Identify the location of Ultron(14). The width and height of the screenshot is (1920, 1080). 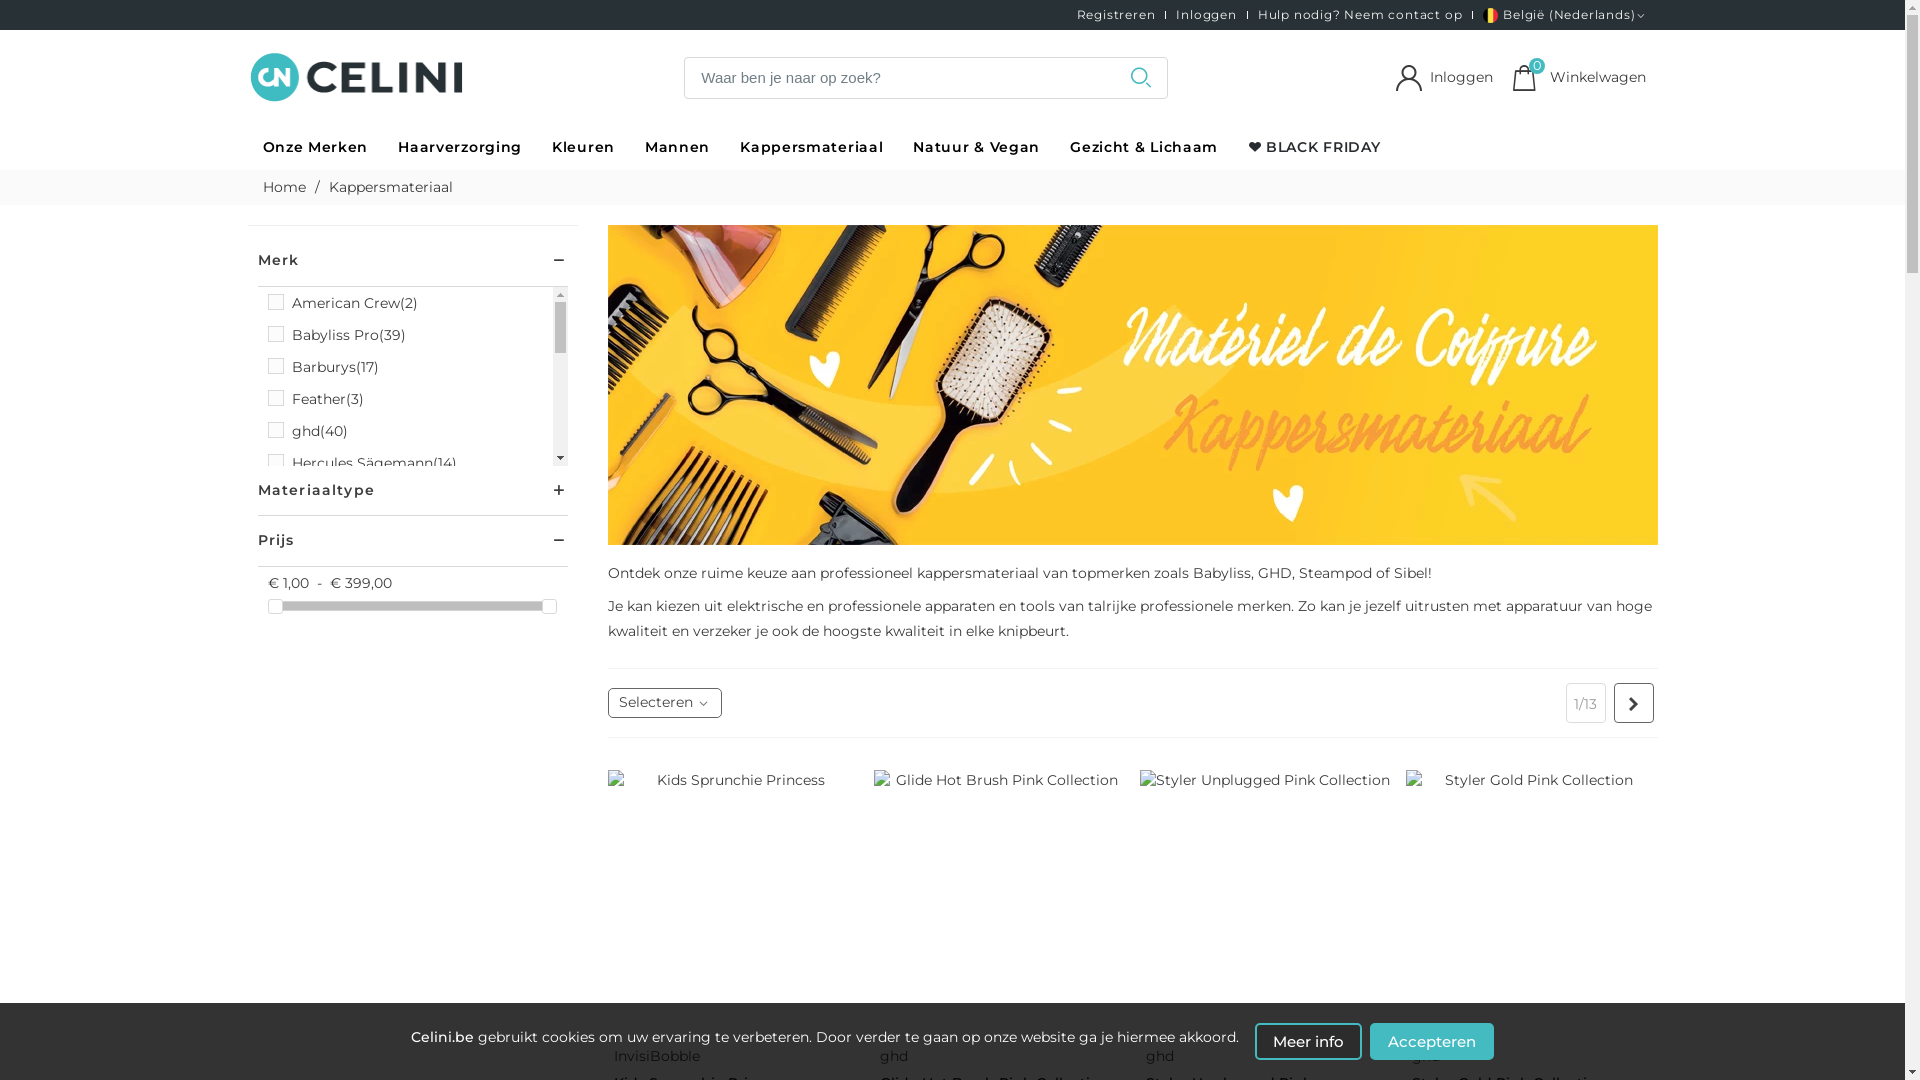
(326, 750).